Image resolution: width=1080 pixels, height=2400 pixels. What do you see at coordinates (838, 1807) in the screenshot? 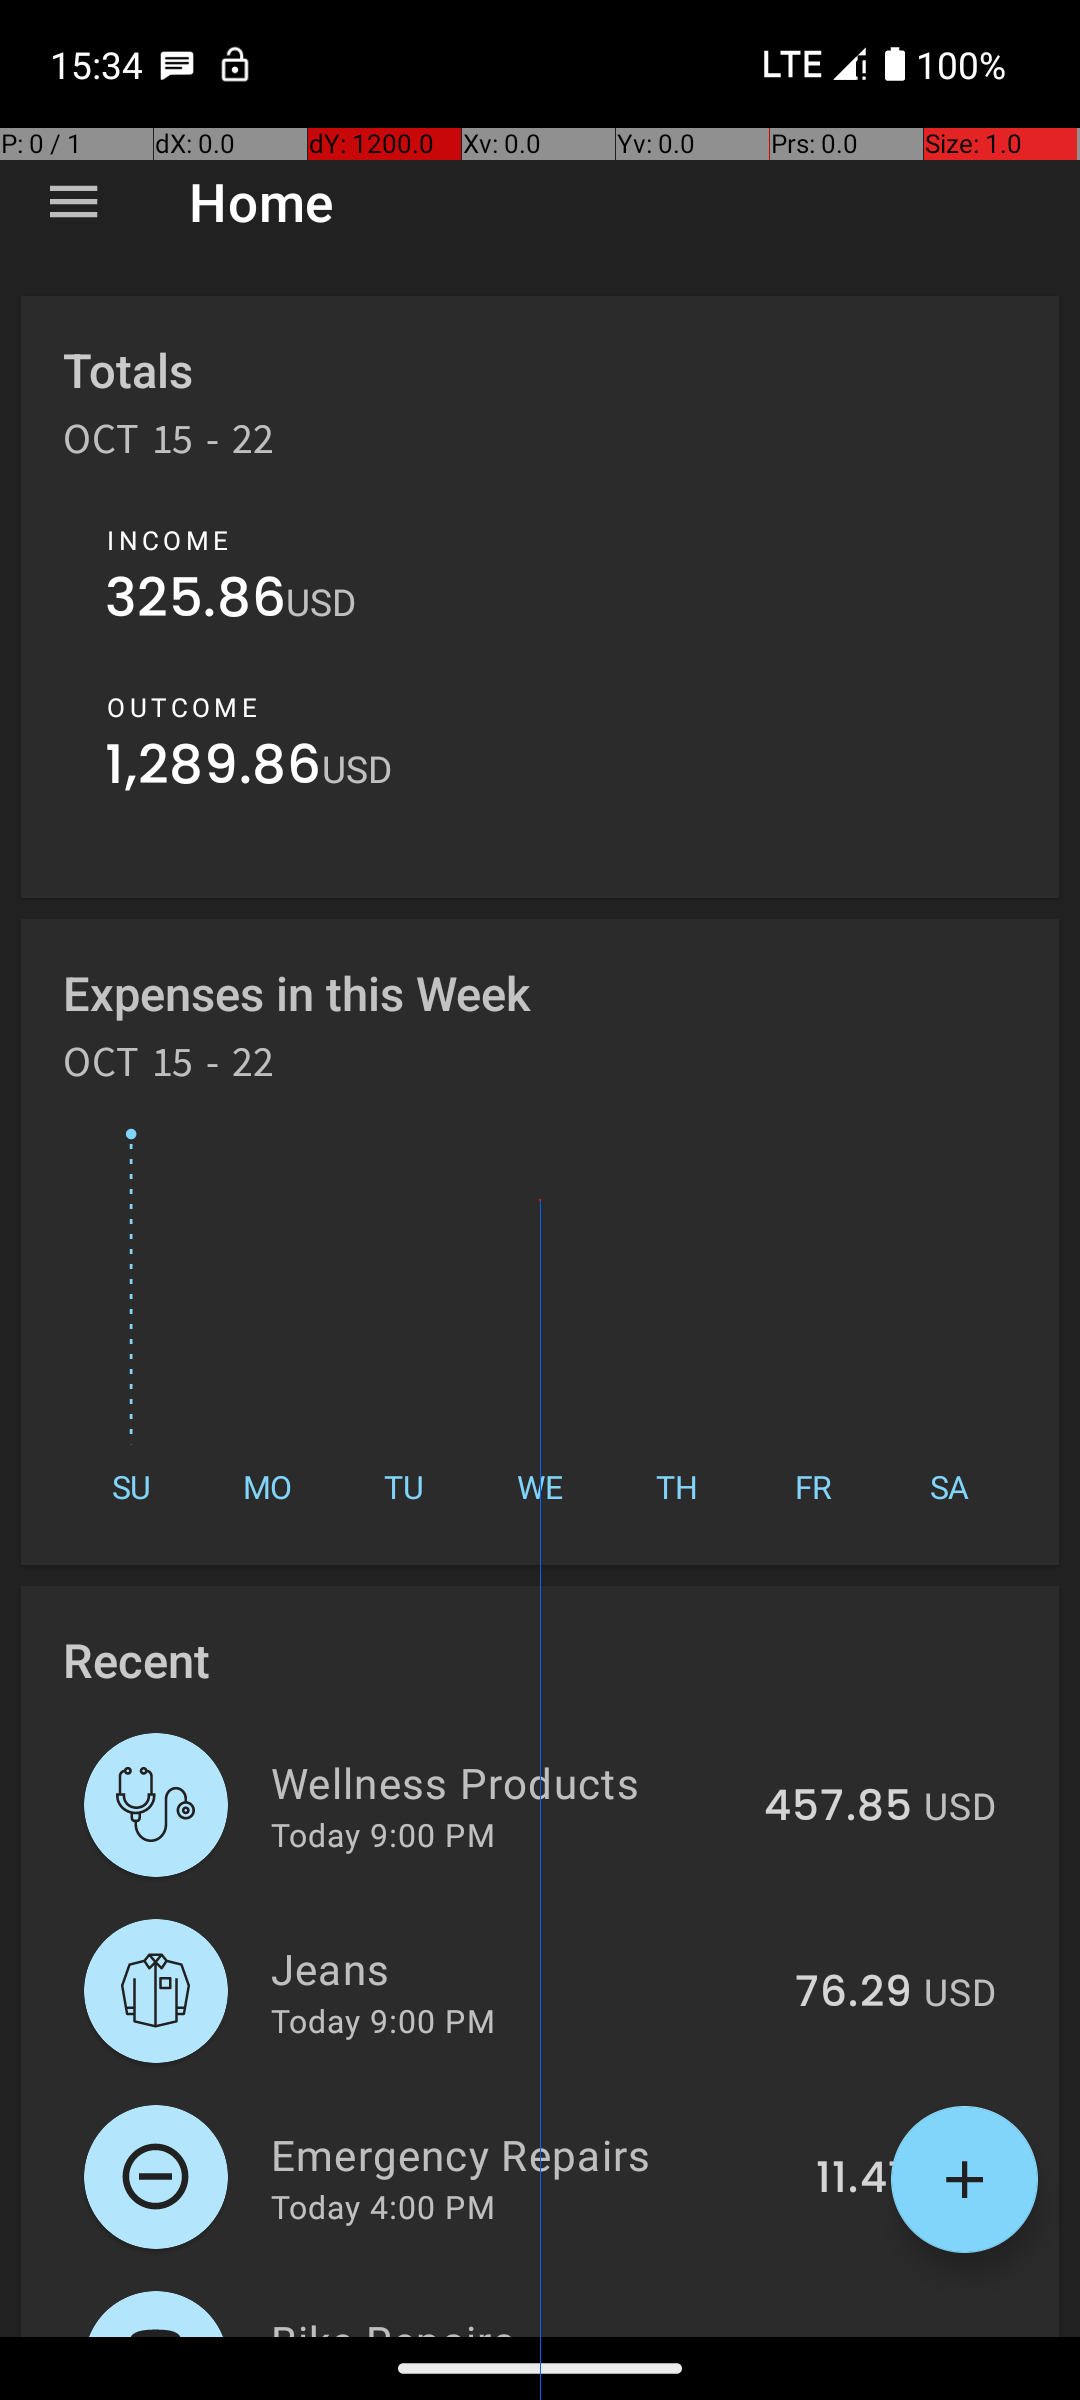
I see `457.85` at bounding box center [838, 1807].